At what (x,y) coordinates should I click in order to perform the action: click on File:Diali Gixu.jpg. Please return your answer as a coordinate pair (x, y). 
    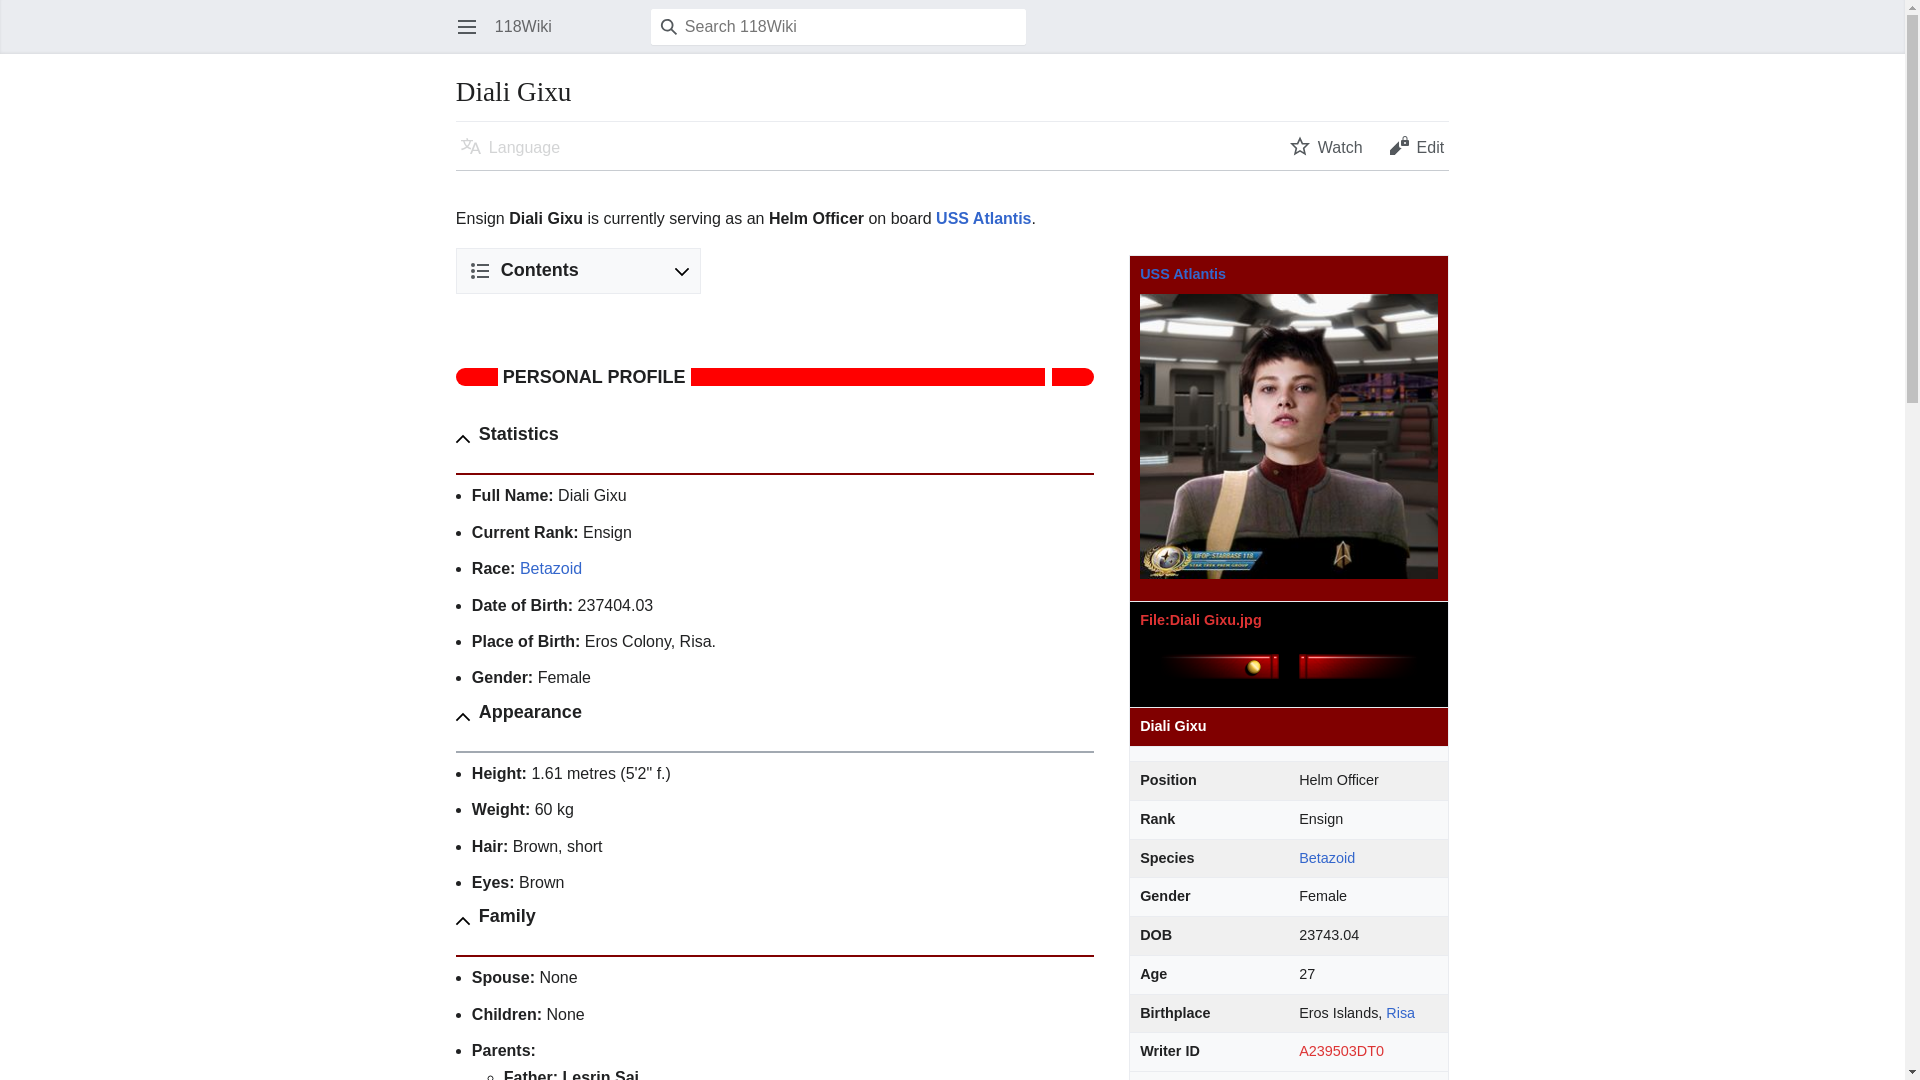
    Looking at the image, I should click on (1200, 620).